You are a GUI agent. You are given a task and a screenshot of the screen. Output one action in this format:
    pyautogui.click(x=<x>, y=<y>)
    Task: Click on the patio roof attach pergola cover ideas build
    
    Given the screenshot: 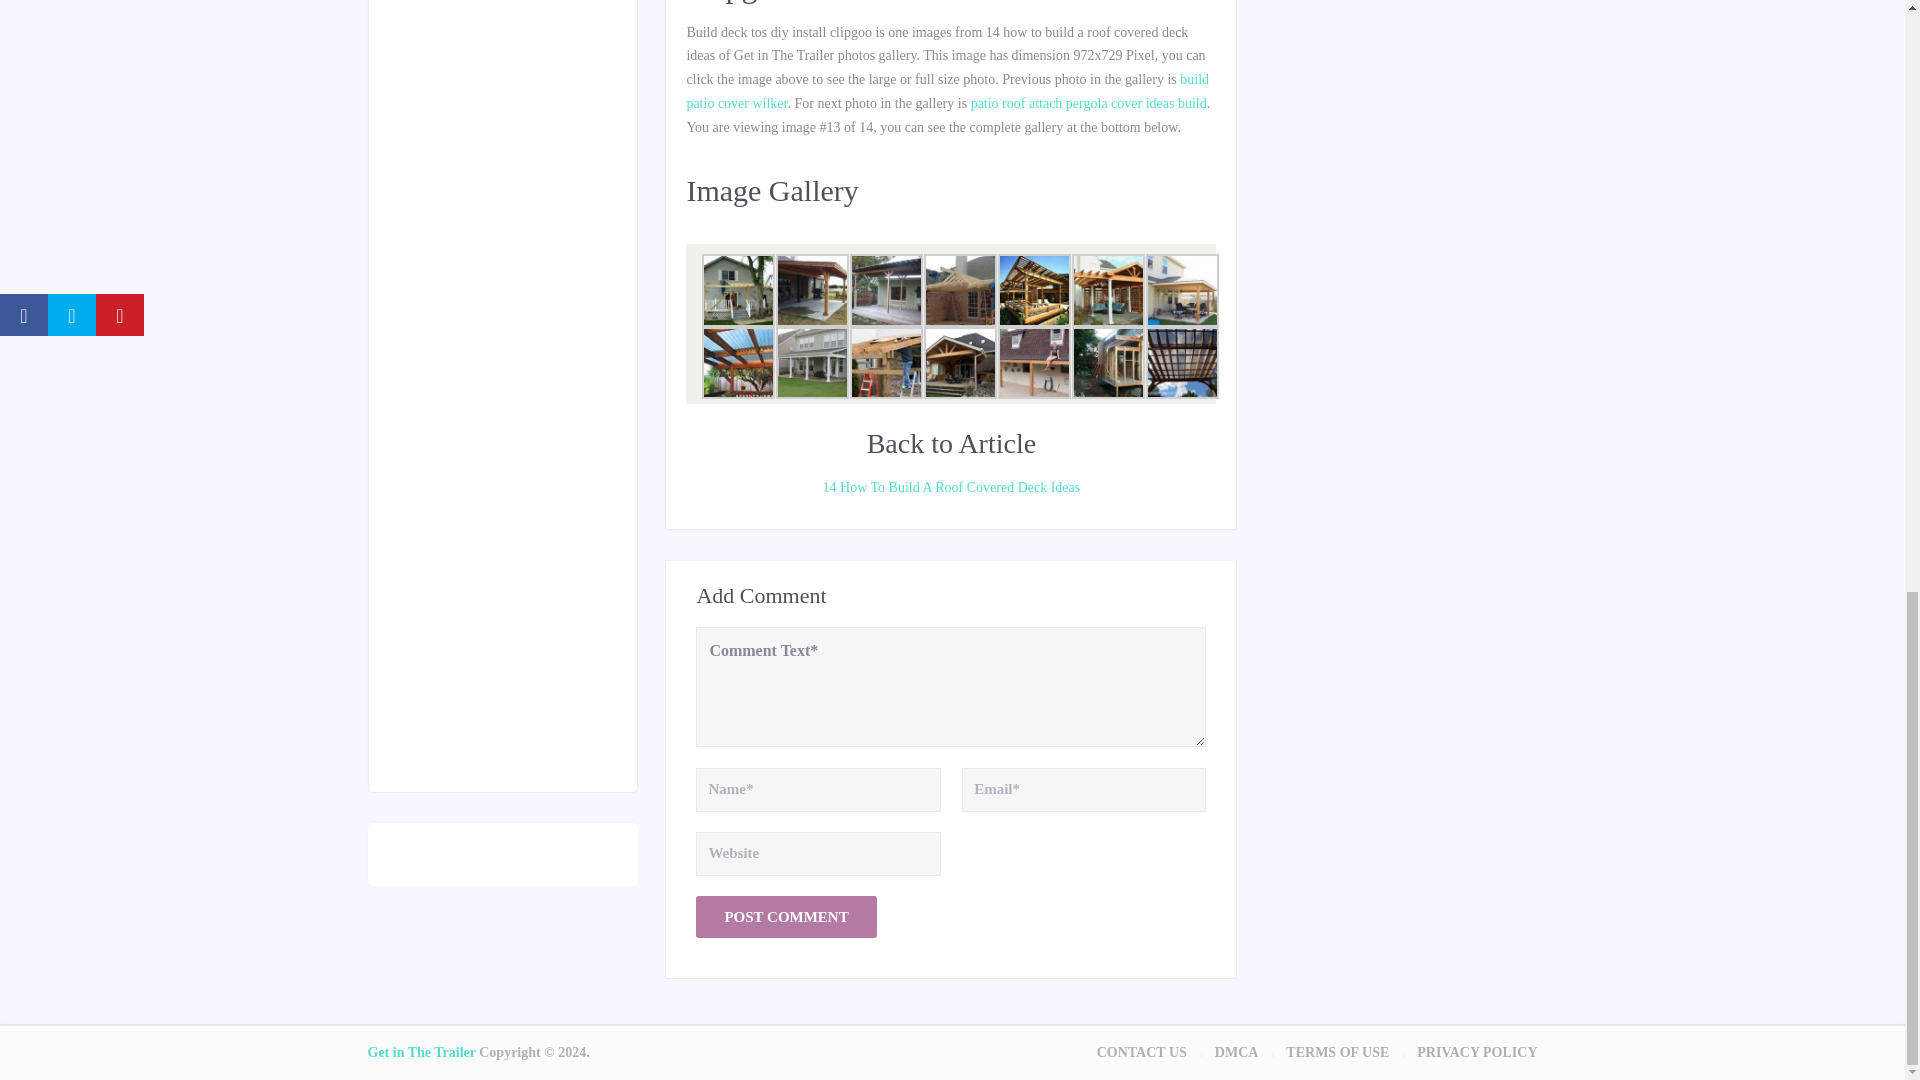 What is the action you would take?
    pyautogui.click(x=1089, y=104)
    